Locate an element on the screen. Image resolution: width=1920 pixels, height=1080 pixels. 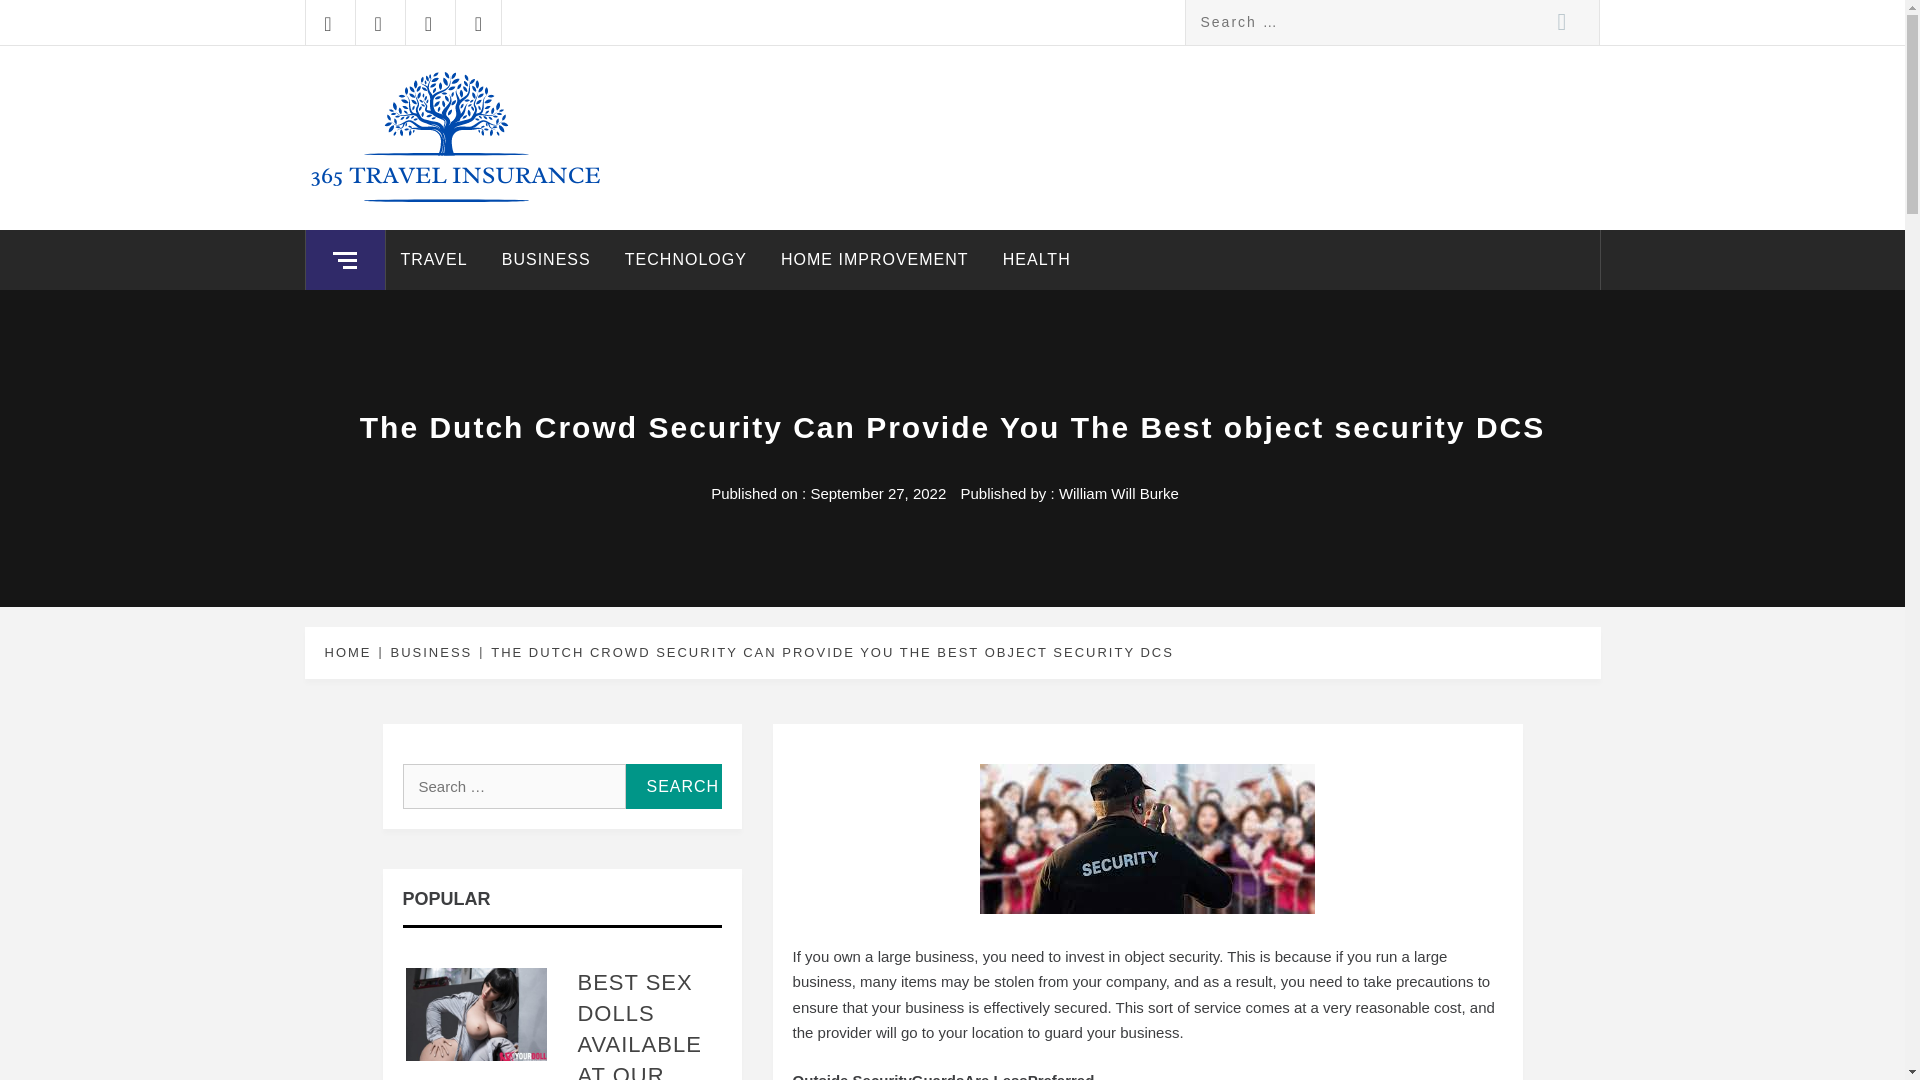
365 Travel Insurance is located at coordinates (518, 92).